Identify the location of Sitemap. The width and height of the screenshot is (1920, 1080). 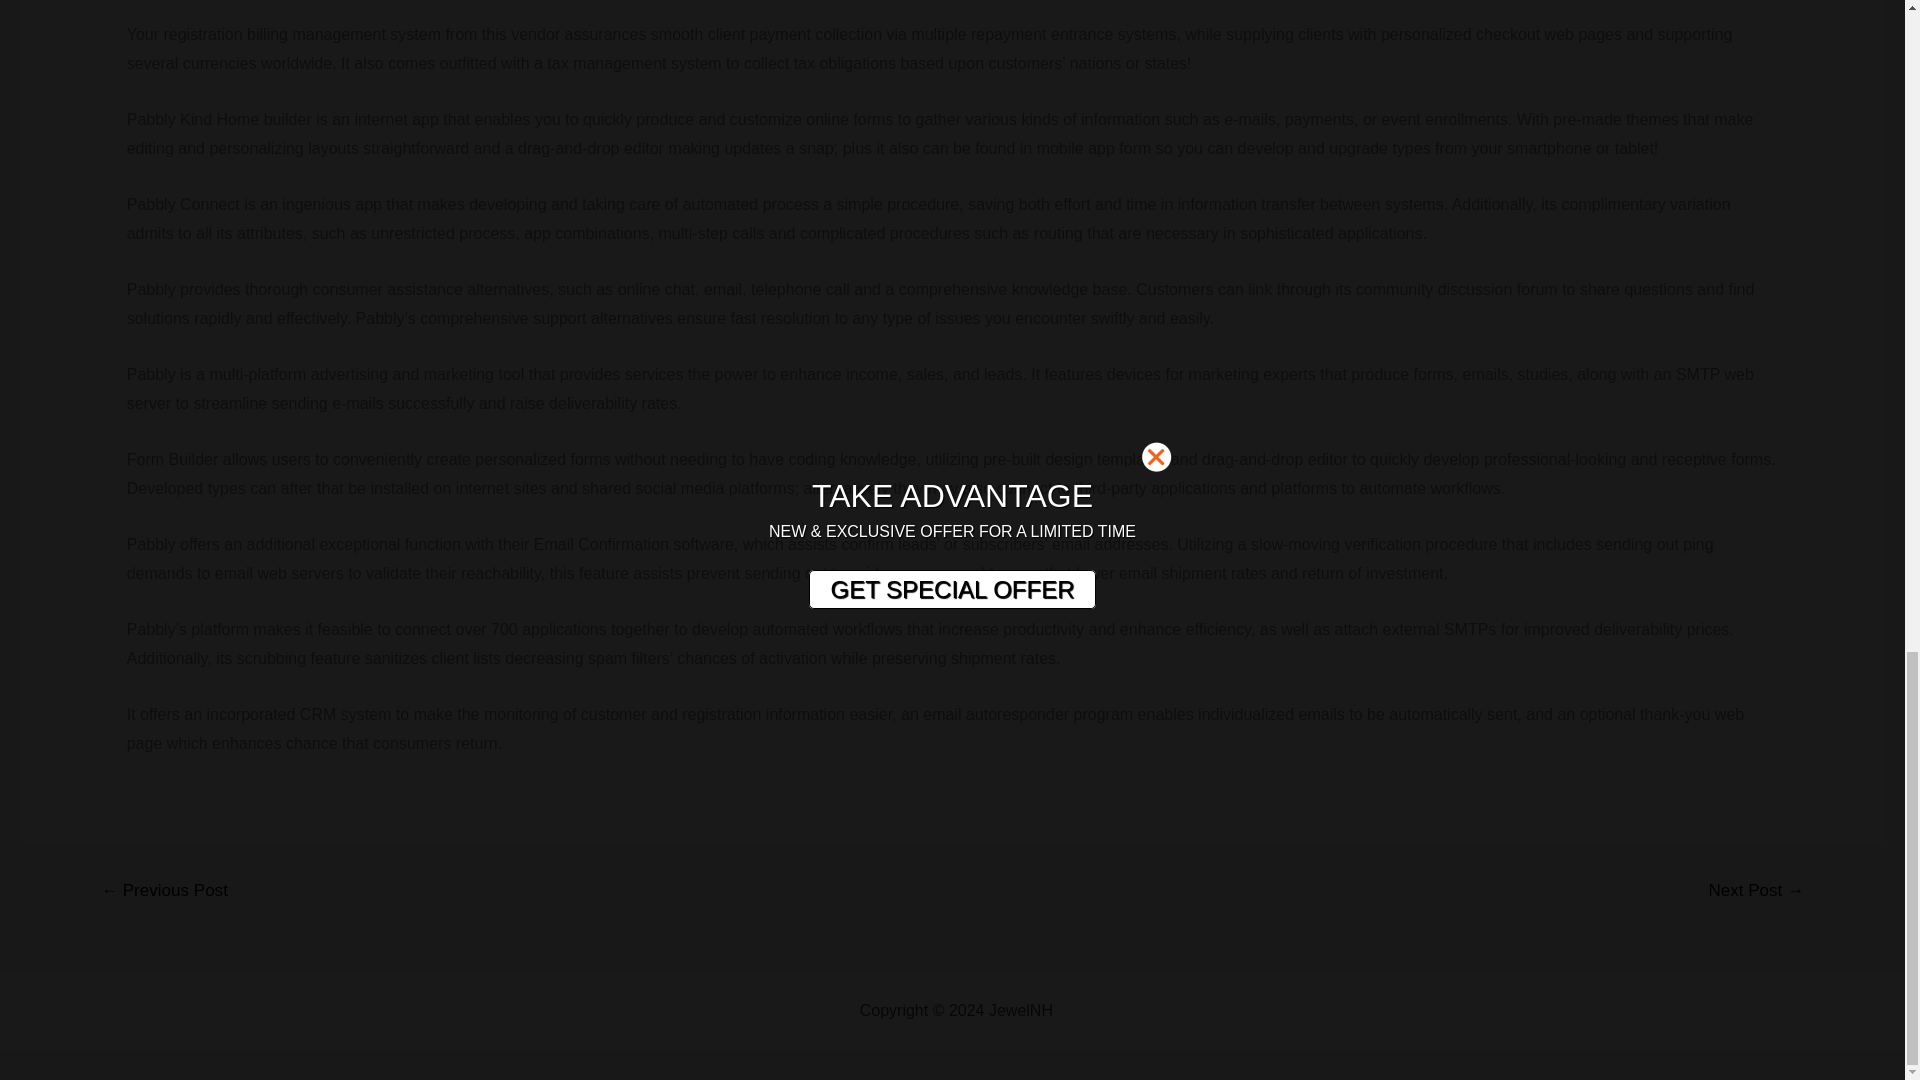
(1086, 1010).